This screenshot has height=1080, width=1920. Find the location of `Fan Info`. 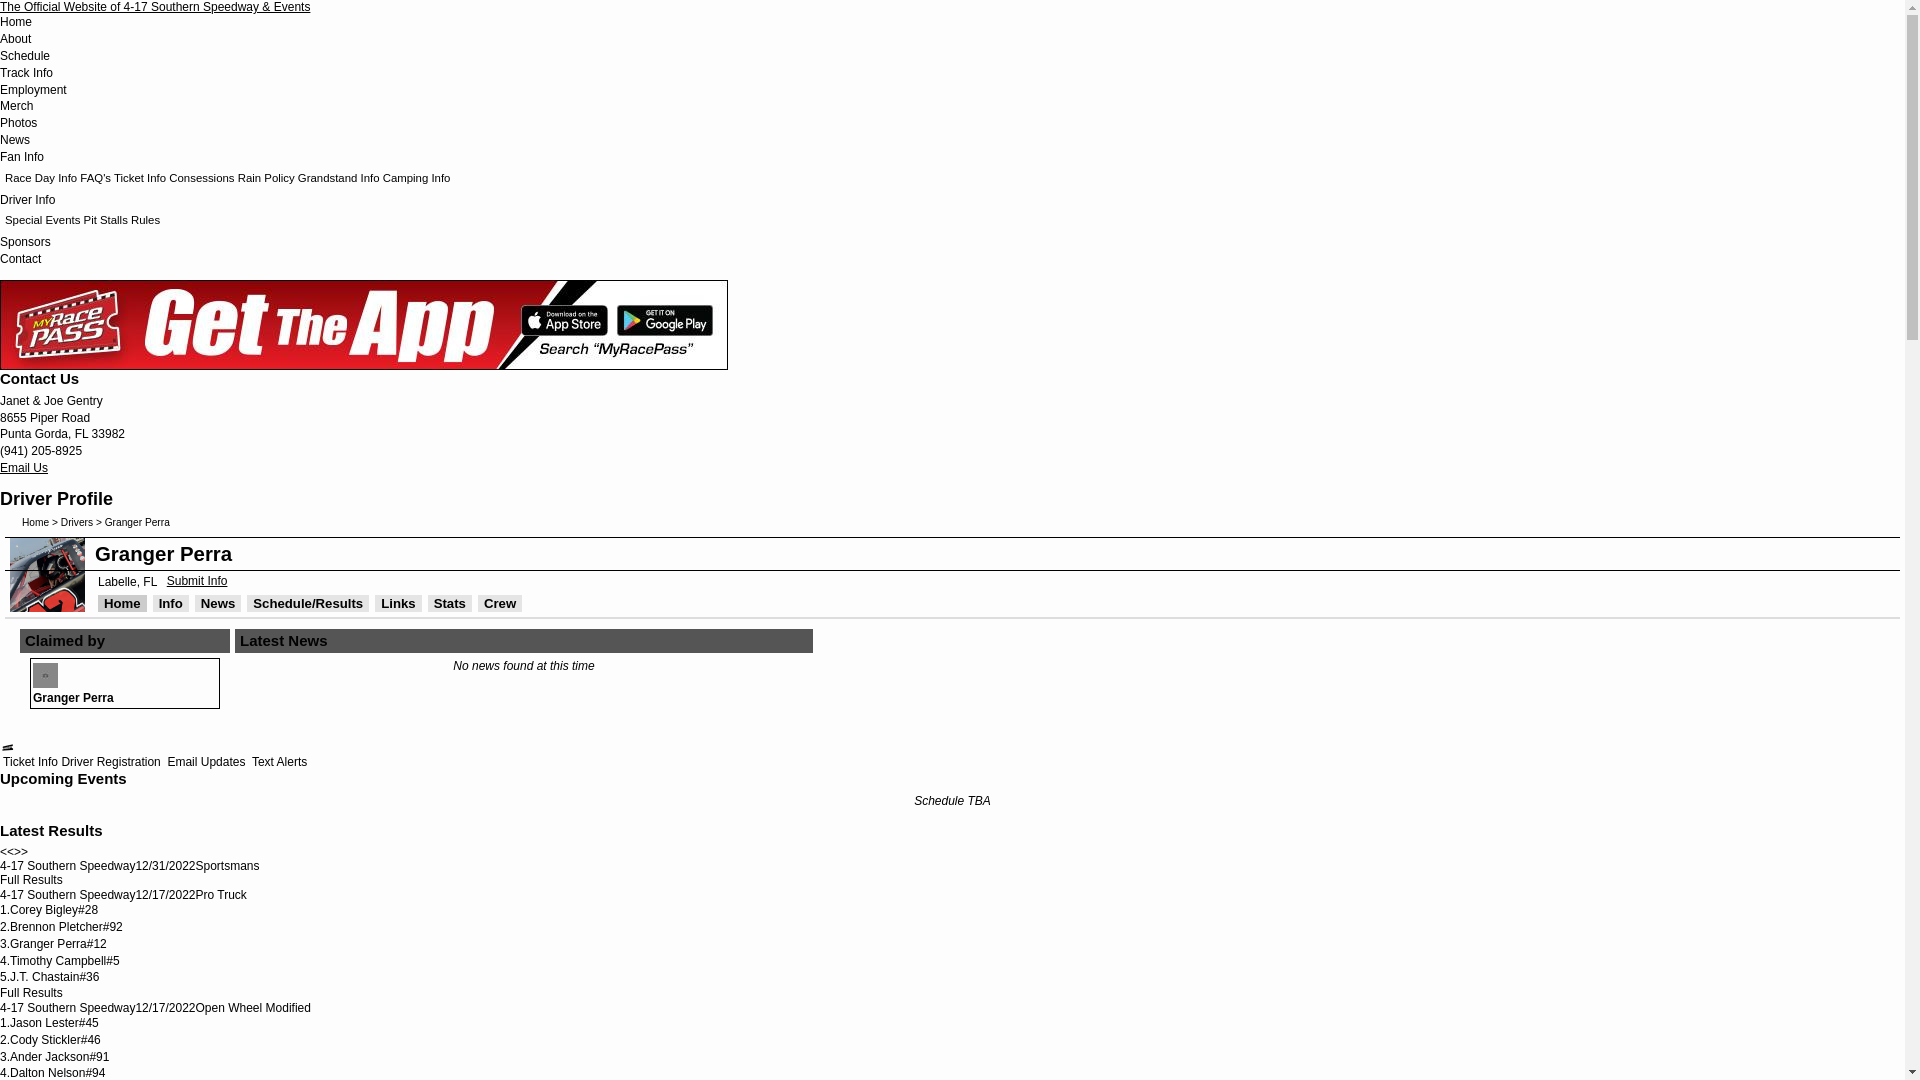

Fan Info is located at coordinates (22, 157).